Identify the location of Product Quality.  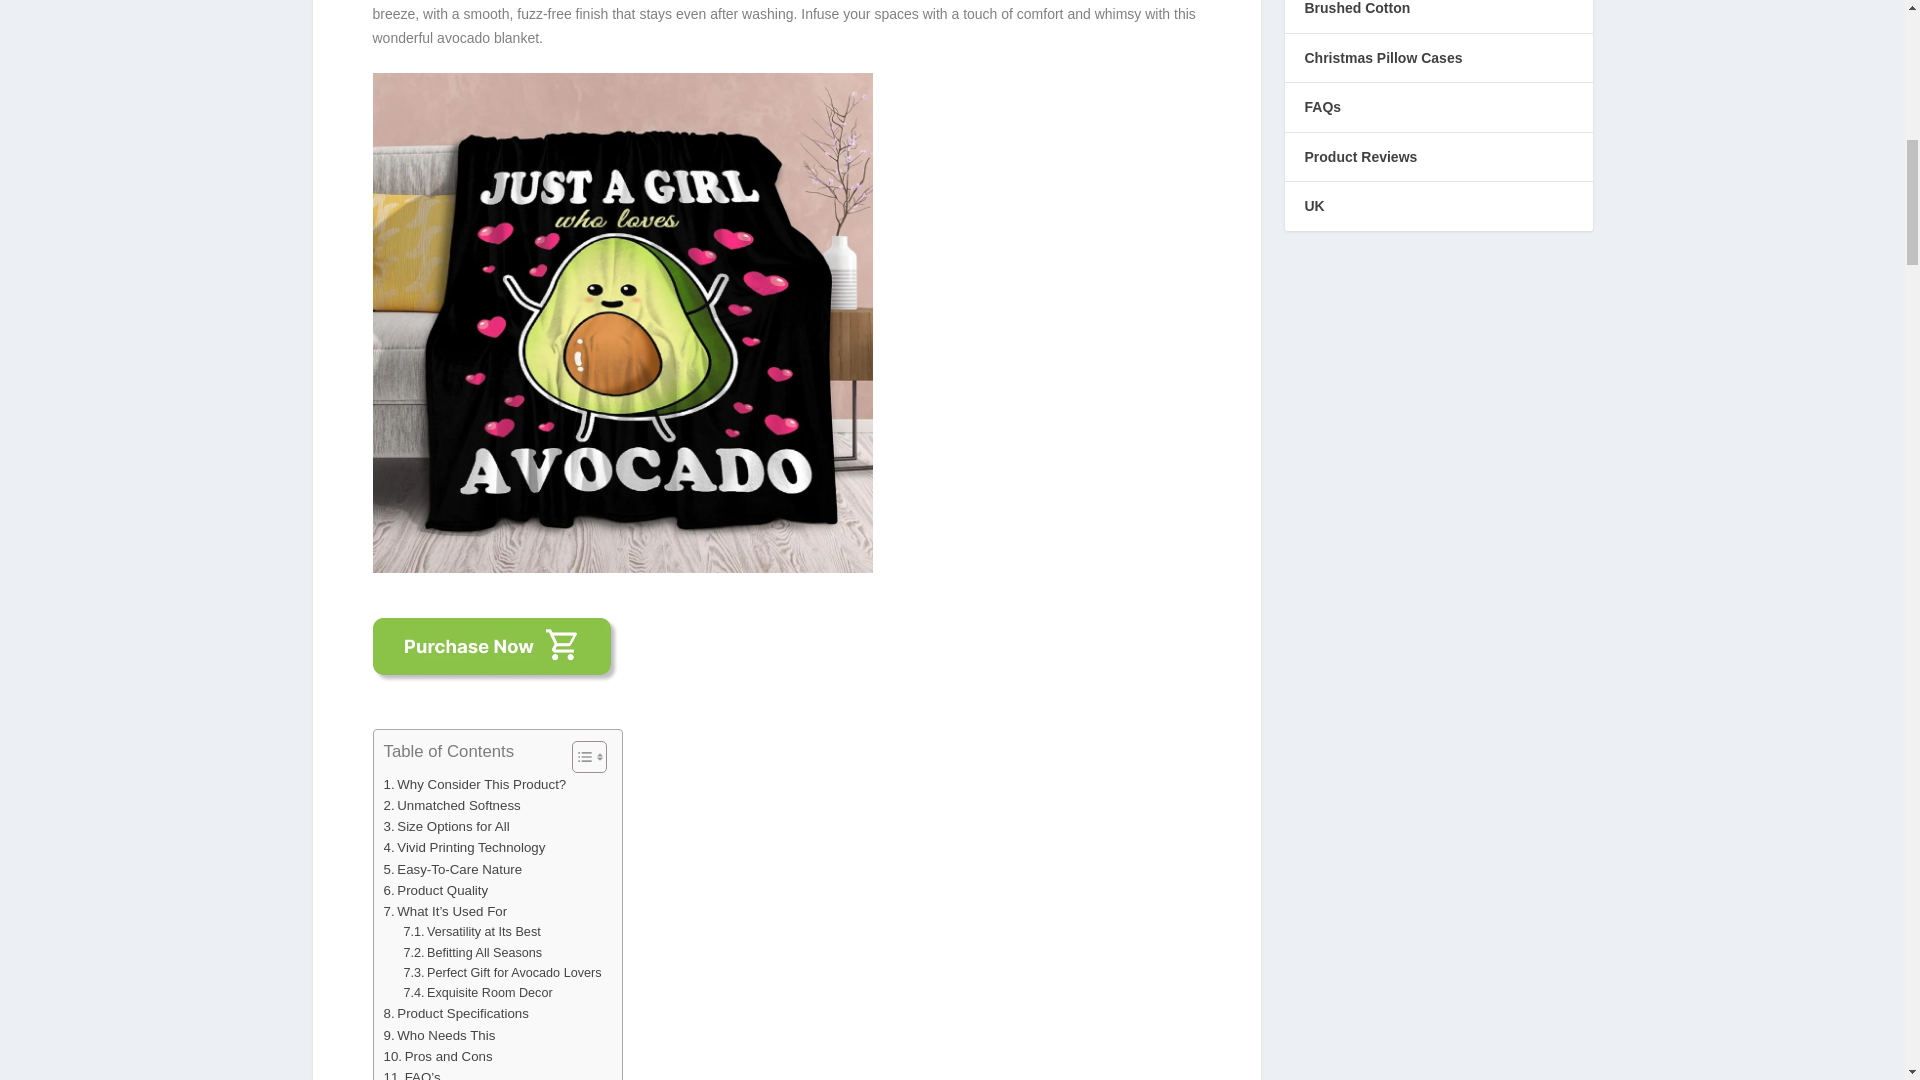
(436, 890).